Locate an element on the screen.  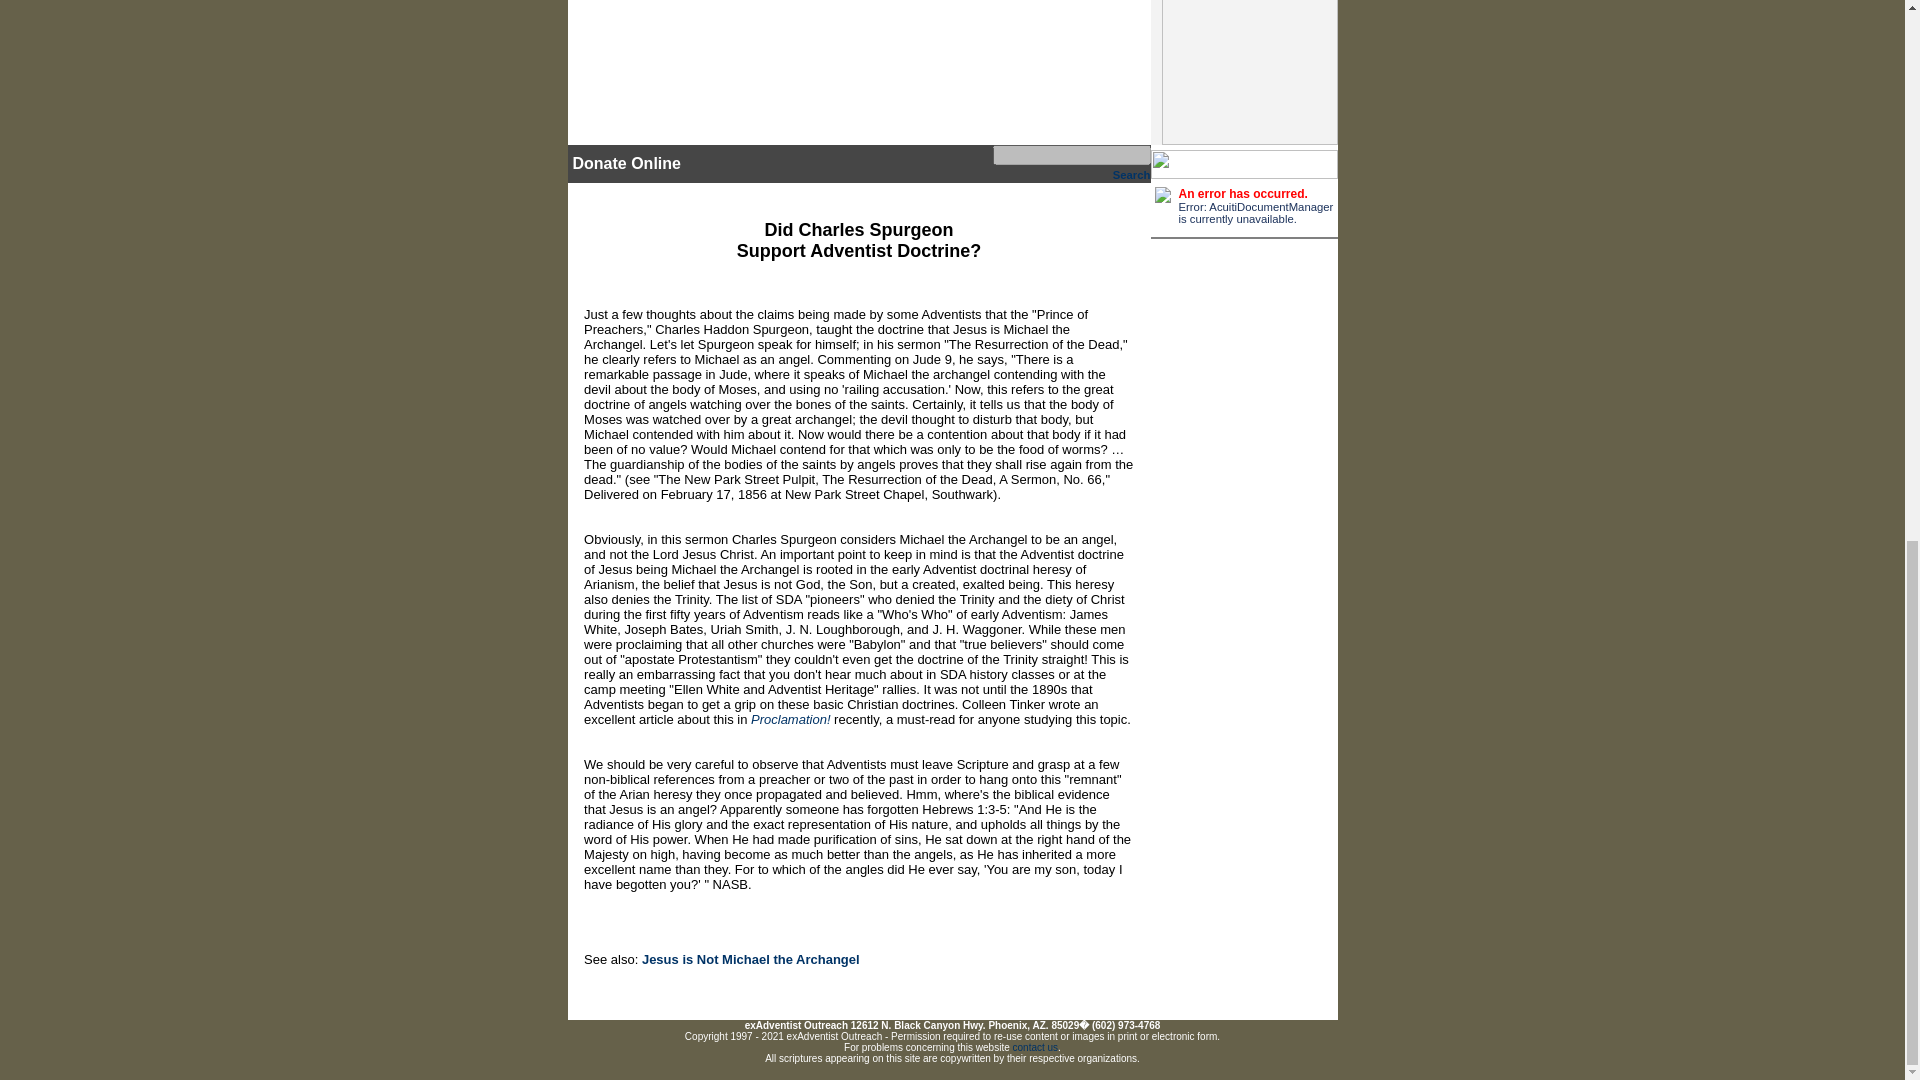
Donate Online is located at coordinates (626, 163).